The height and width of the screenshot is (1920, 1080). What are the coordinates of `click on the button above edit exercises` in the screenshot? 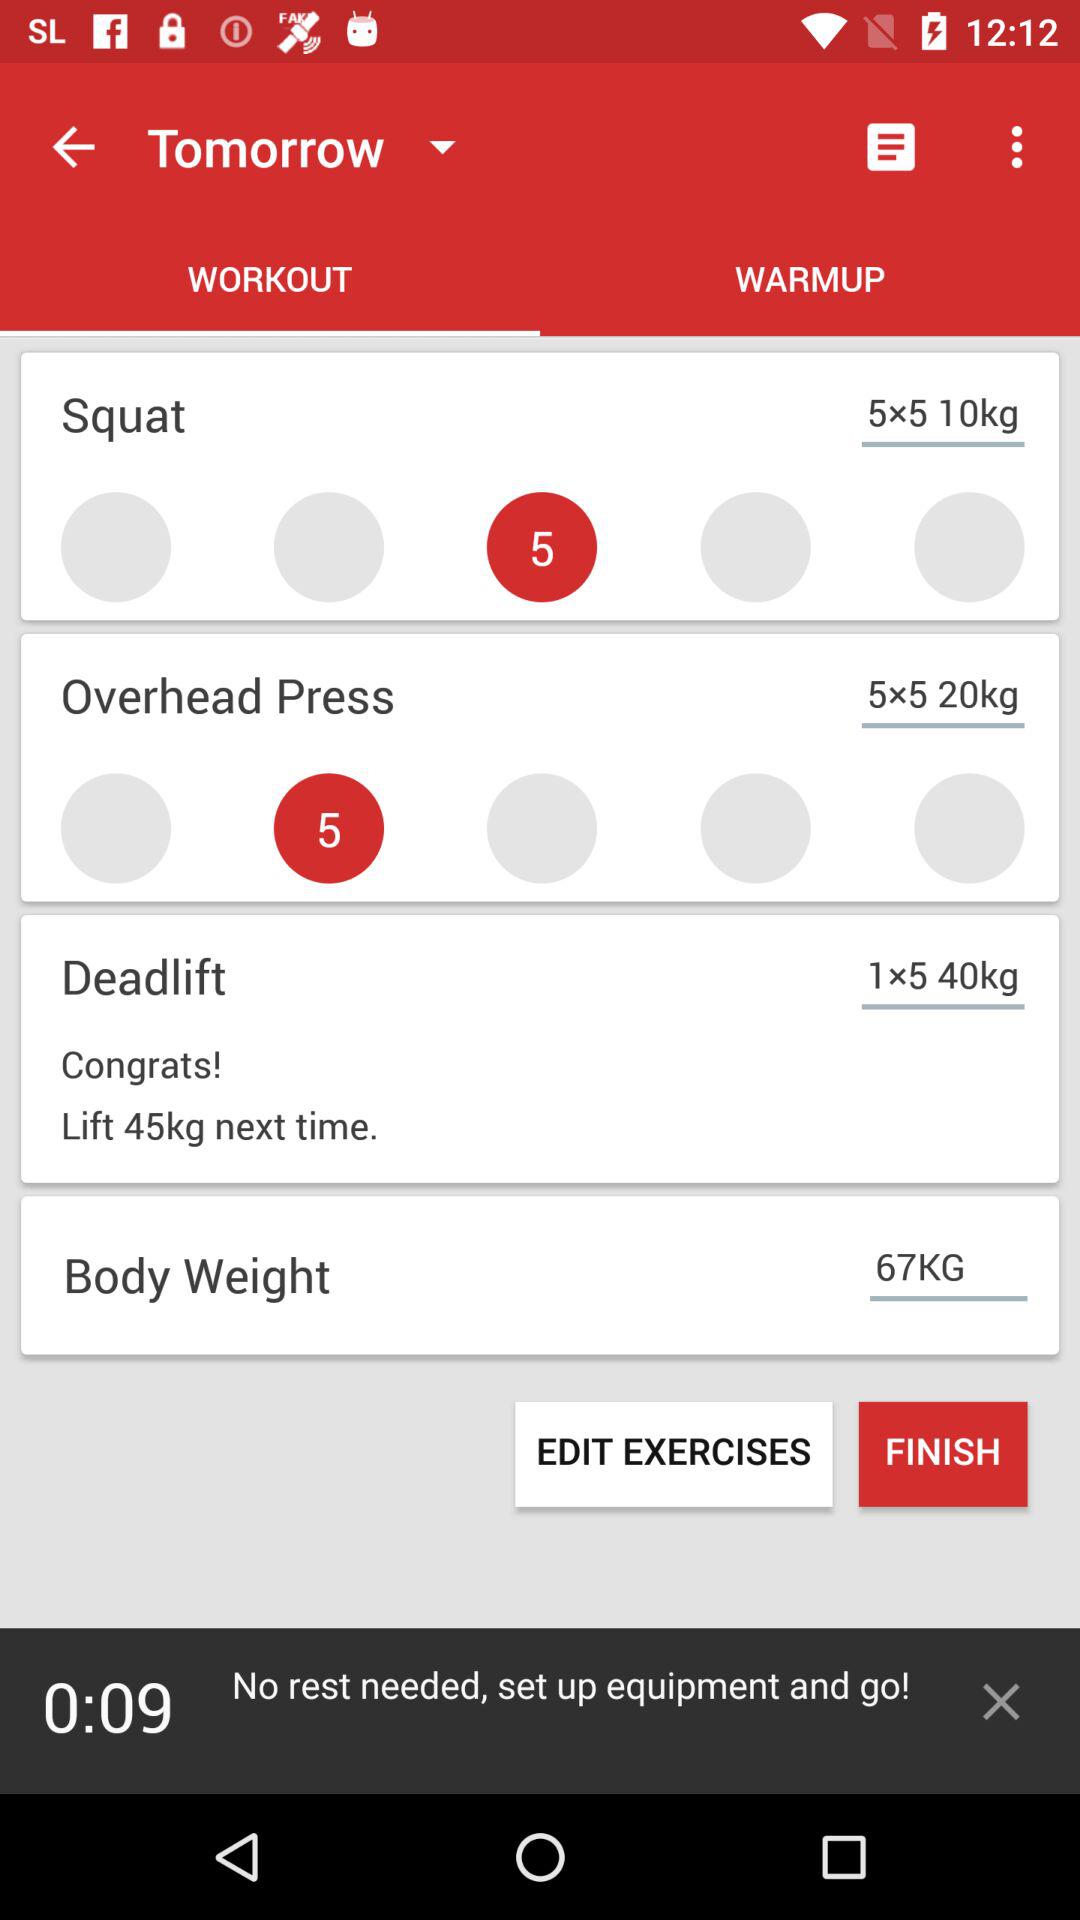 It's located at (540, 1276).